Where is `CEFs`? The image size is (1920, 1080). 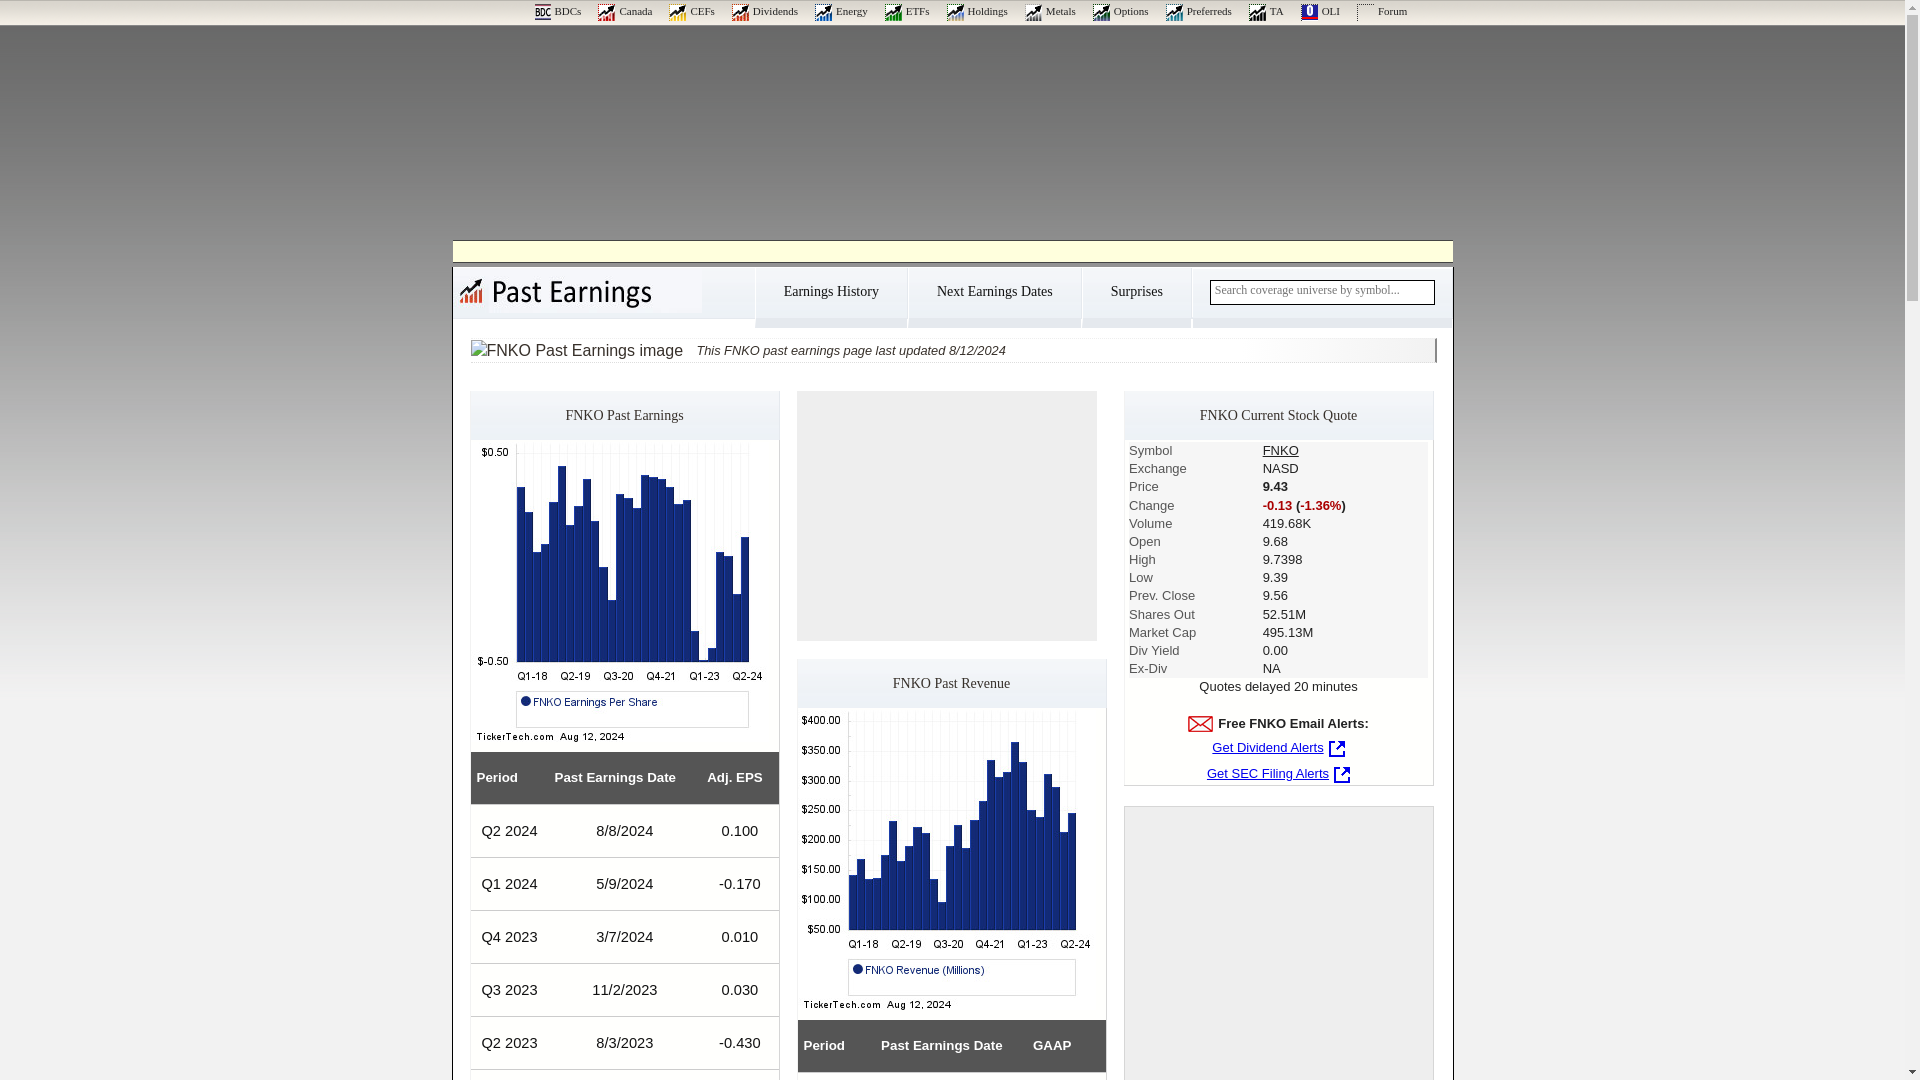 CEFs is located at coordinates (691, 11).